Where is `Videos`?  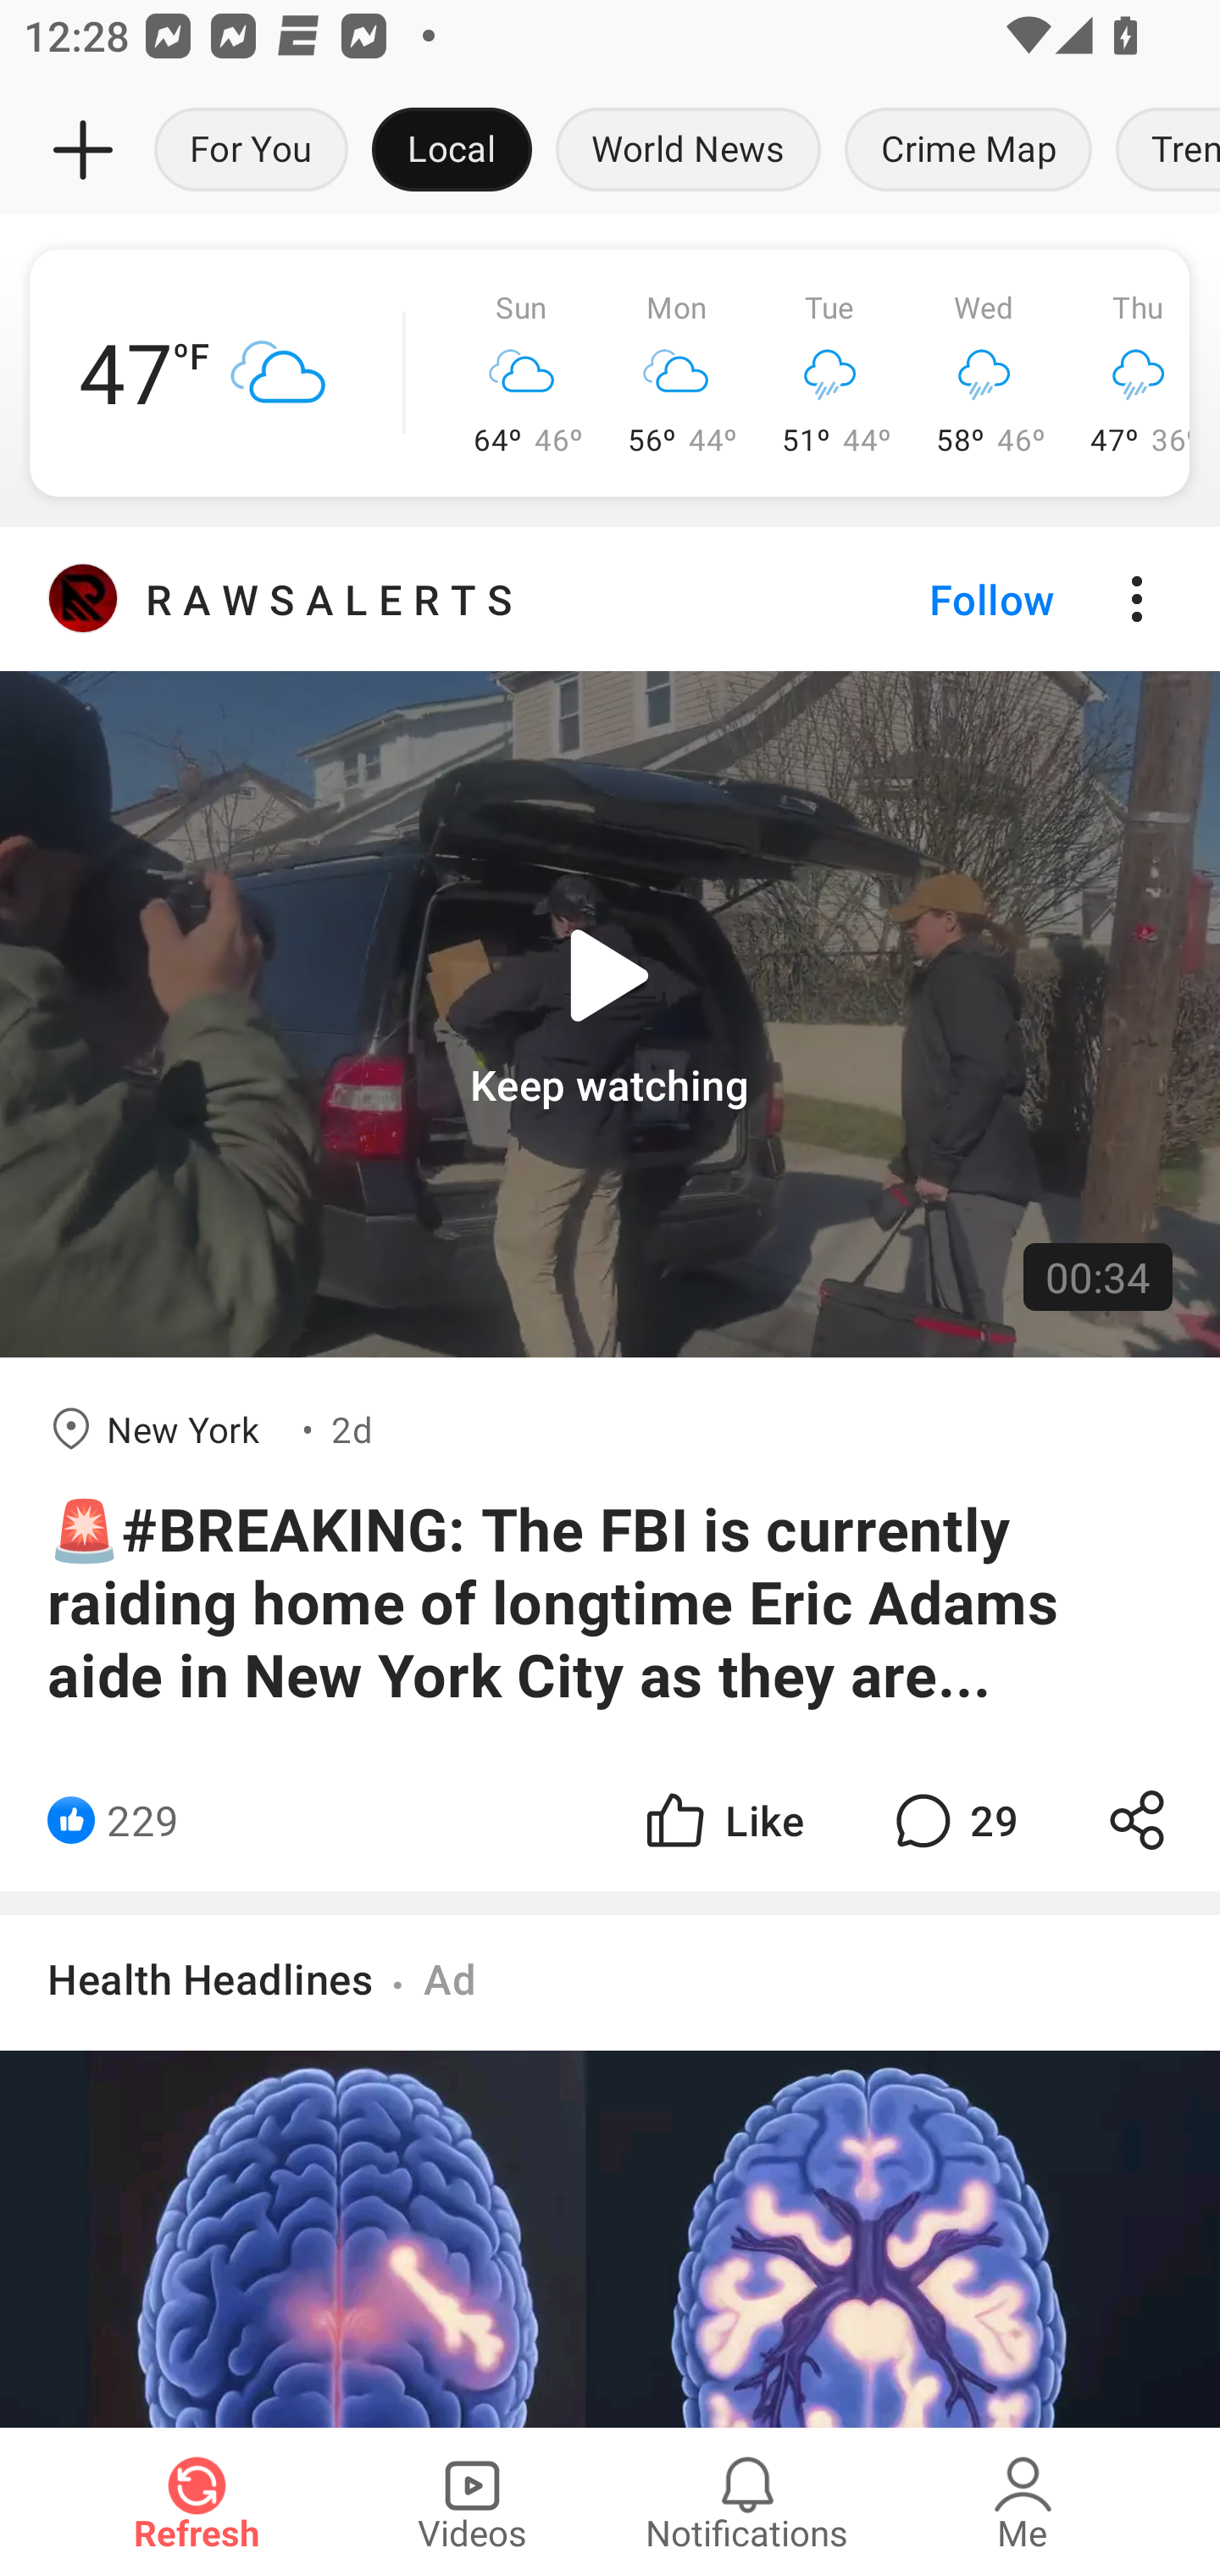 Videos is located at coordinates (472, 2501).